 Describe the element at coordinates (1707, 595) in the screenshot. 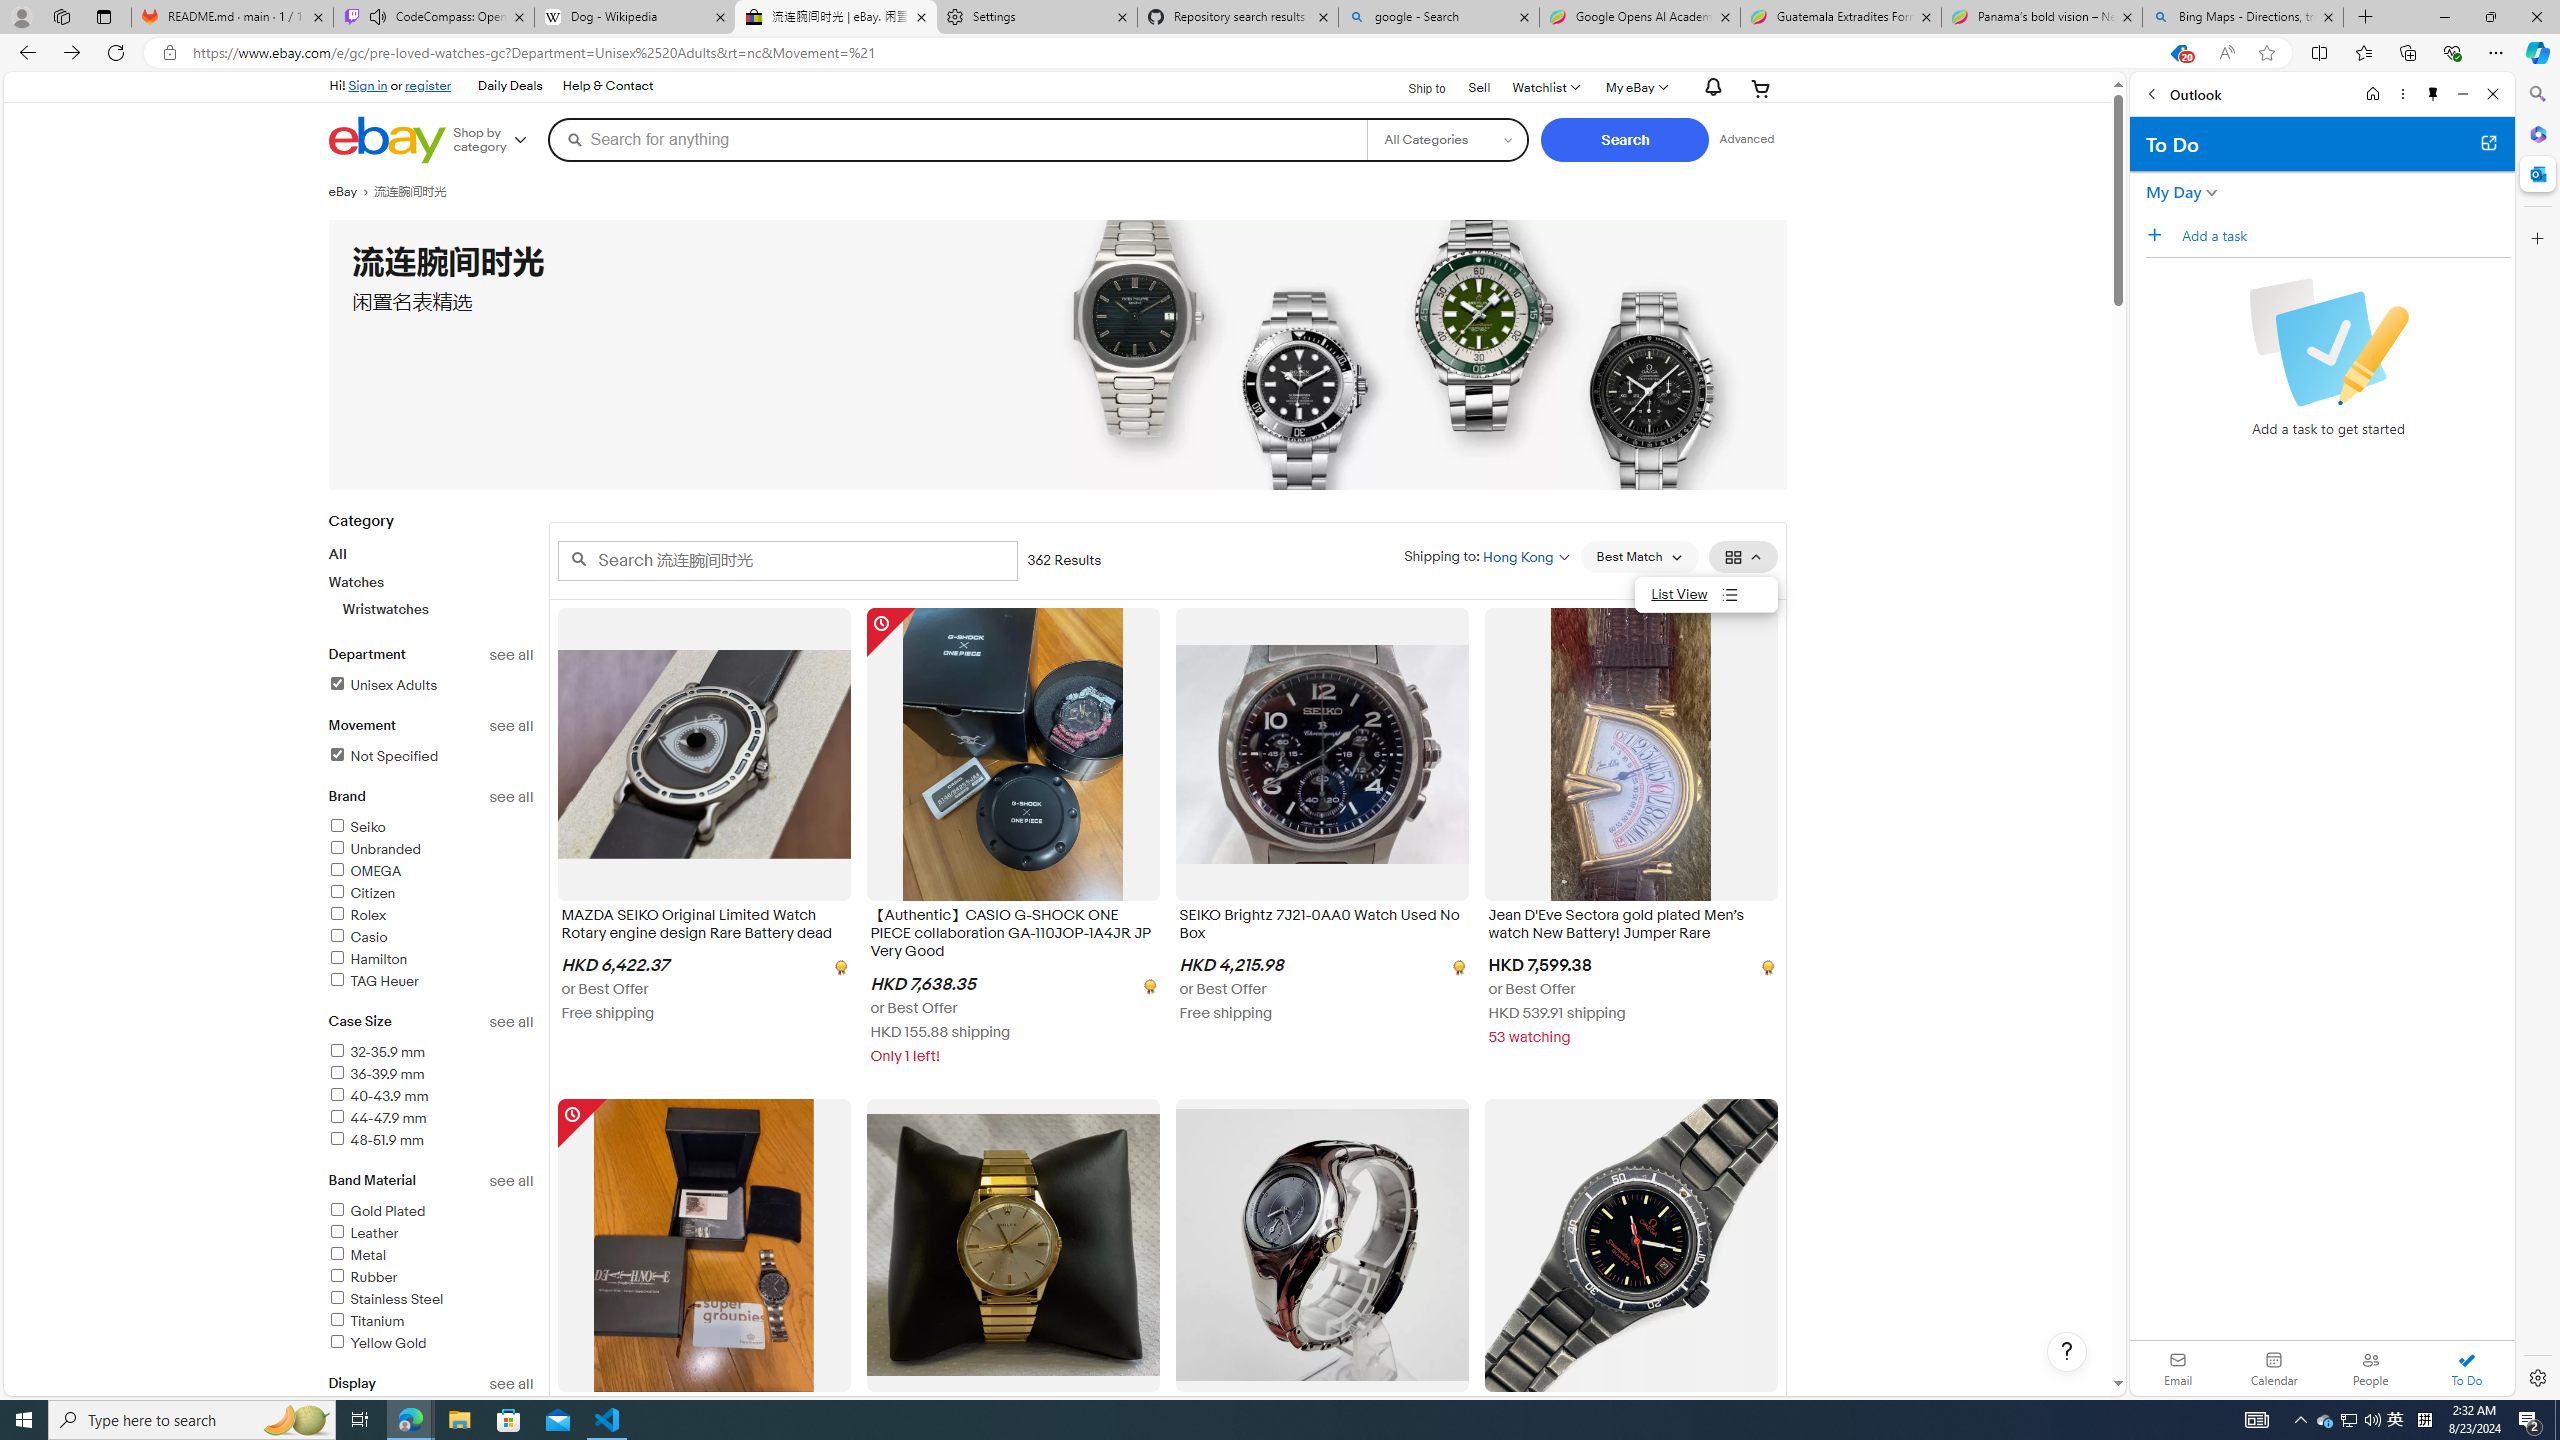

I see `List View` at that location.